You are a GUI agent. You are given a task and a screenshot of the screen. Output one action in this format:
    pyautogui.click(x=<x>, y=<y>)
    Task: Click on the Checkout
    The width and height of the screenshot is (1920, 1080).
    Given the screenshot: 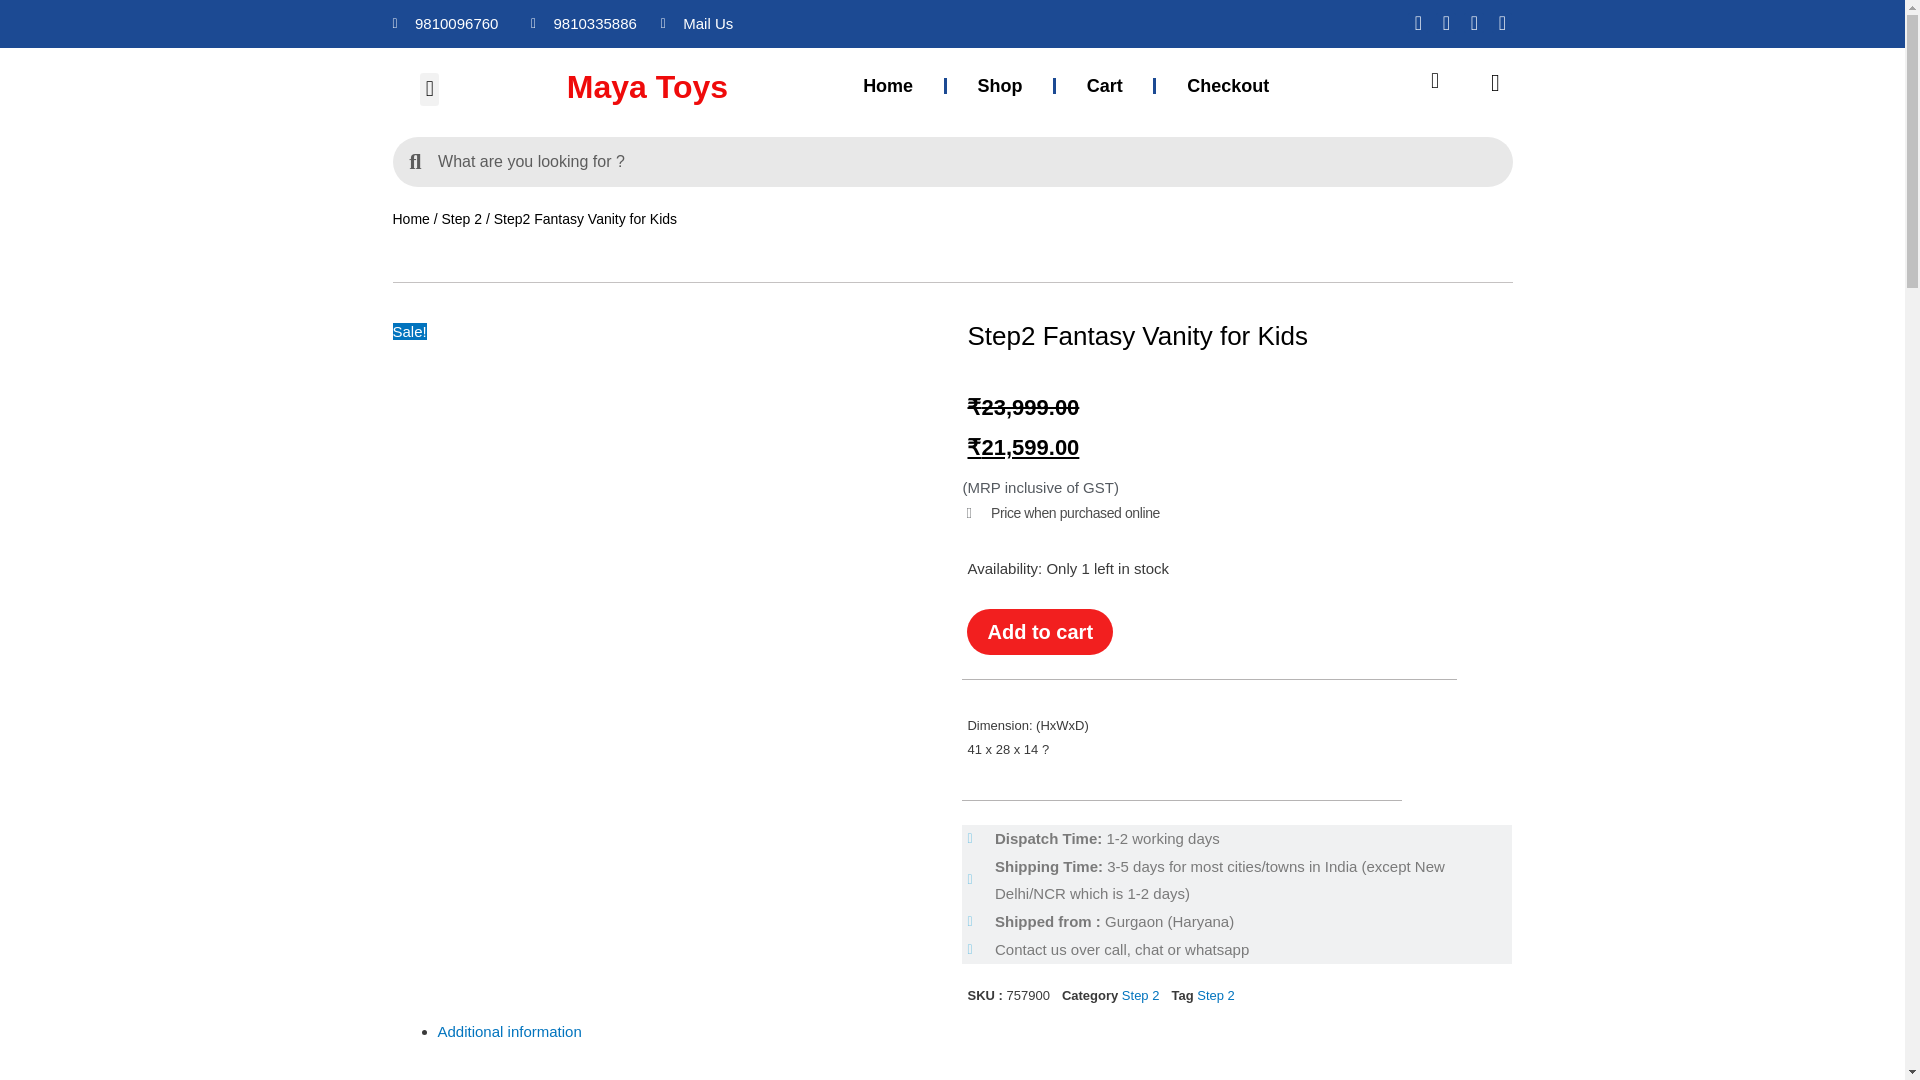 What is the action you would take?
    pyautogui.click(x=1227, y=86)
    